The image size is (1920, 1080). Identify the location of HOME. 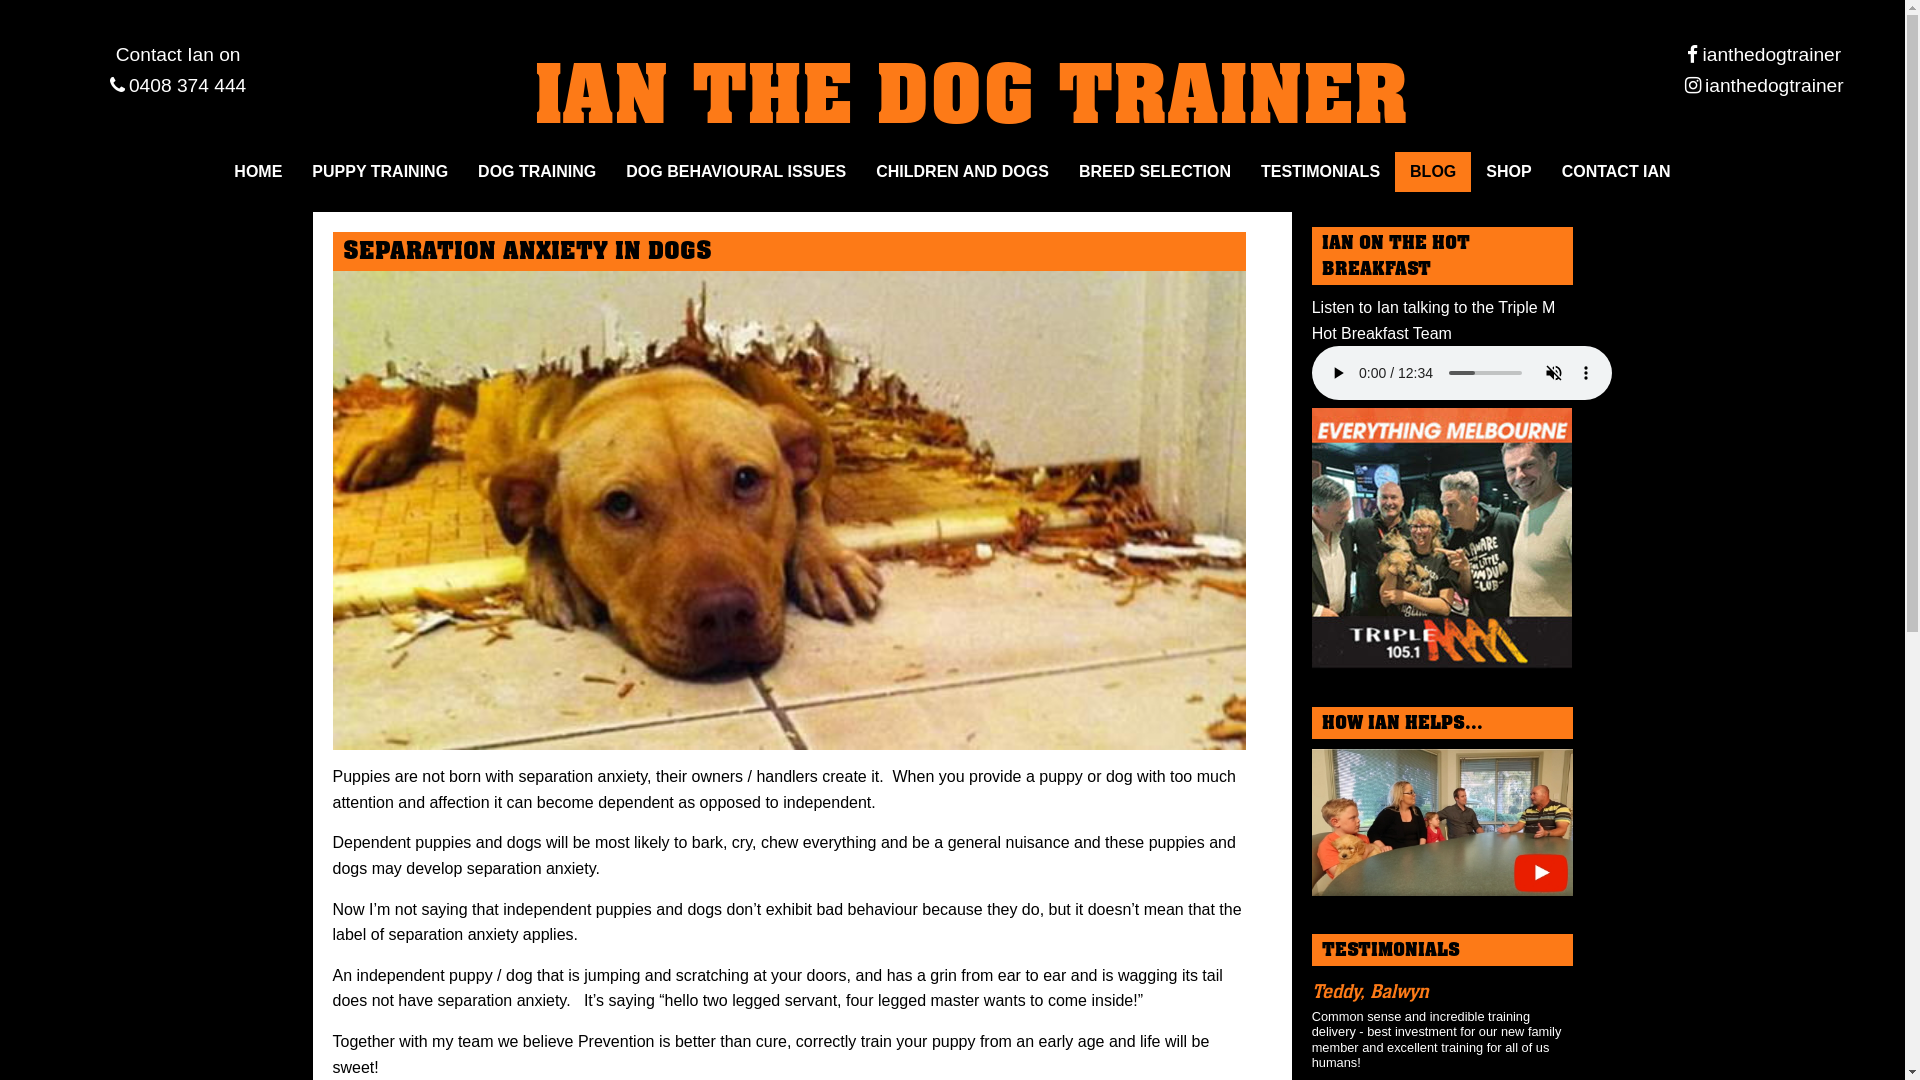
(258, 172).